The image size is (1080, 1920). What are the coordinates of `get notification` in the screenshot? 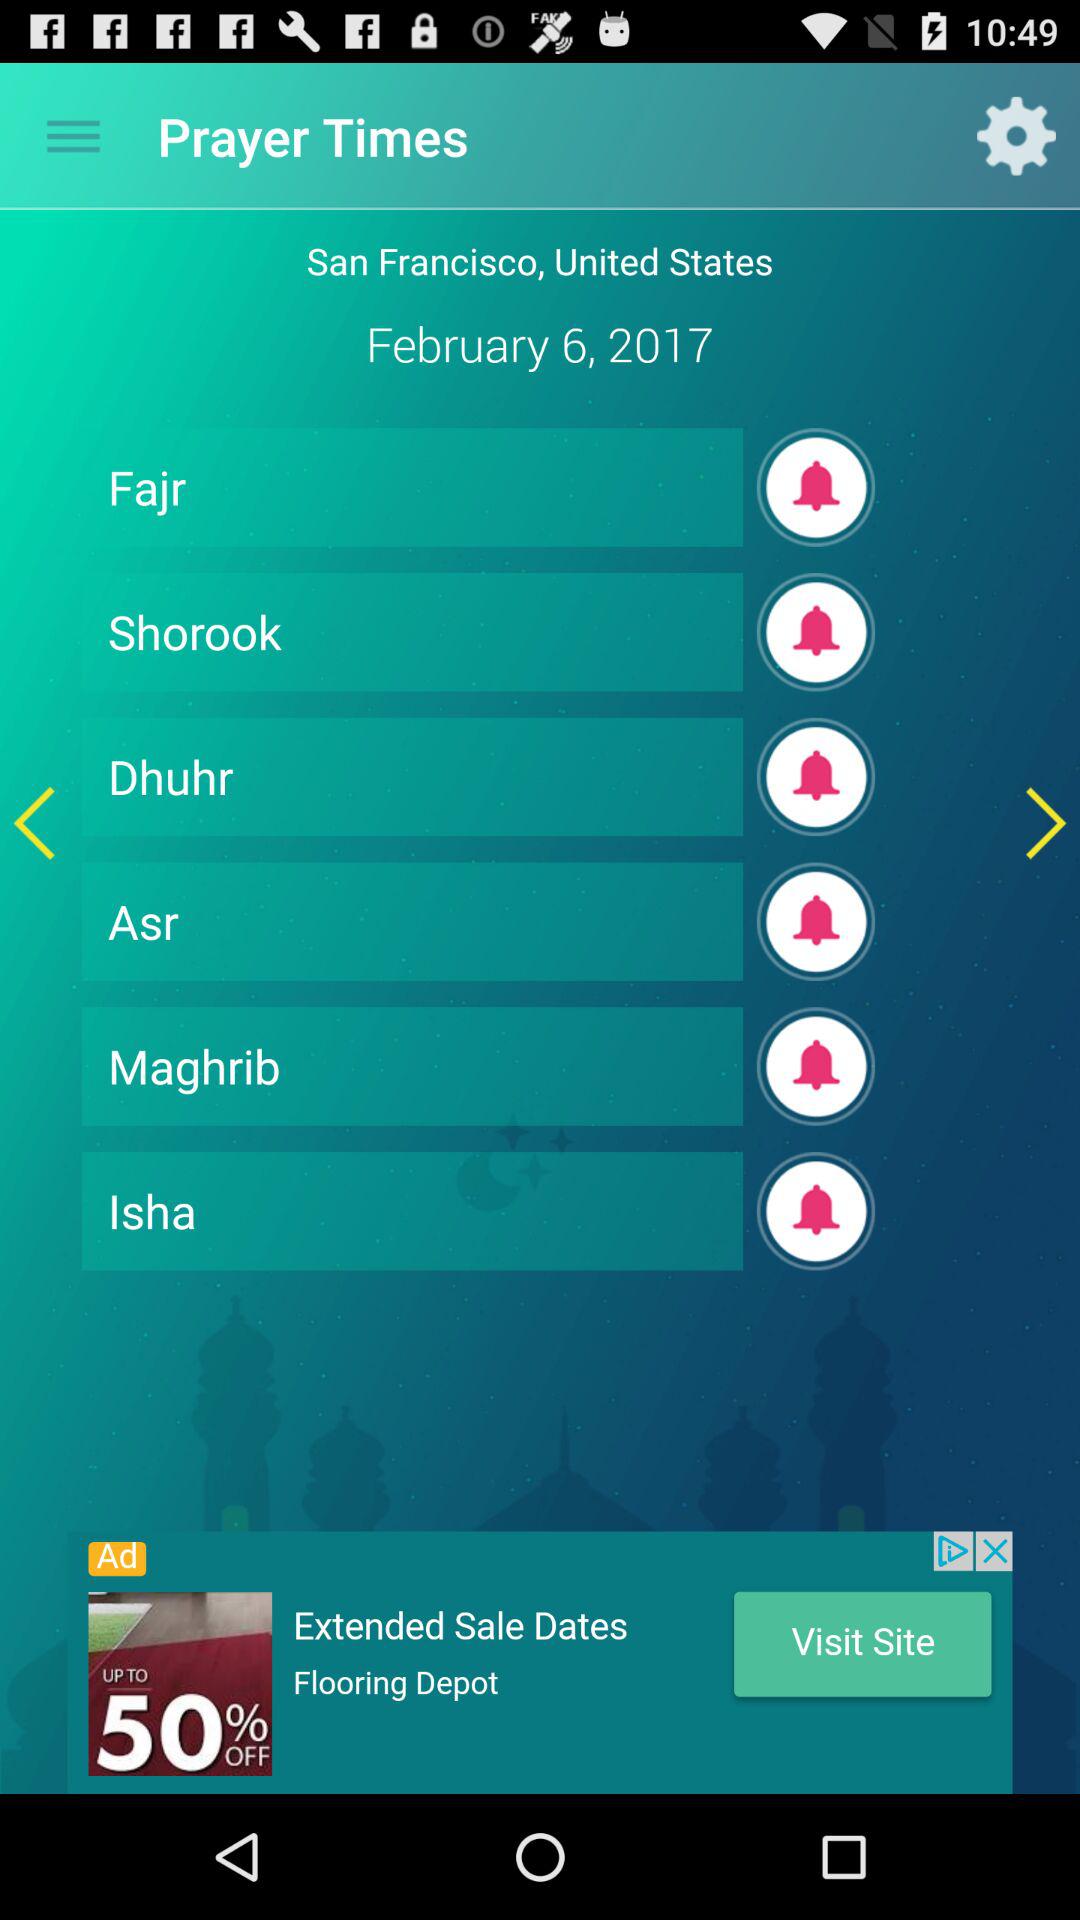 It's located at (816, 487).